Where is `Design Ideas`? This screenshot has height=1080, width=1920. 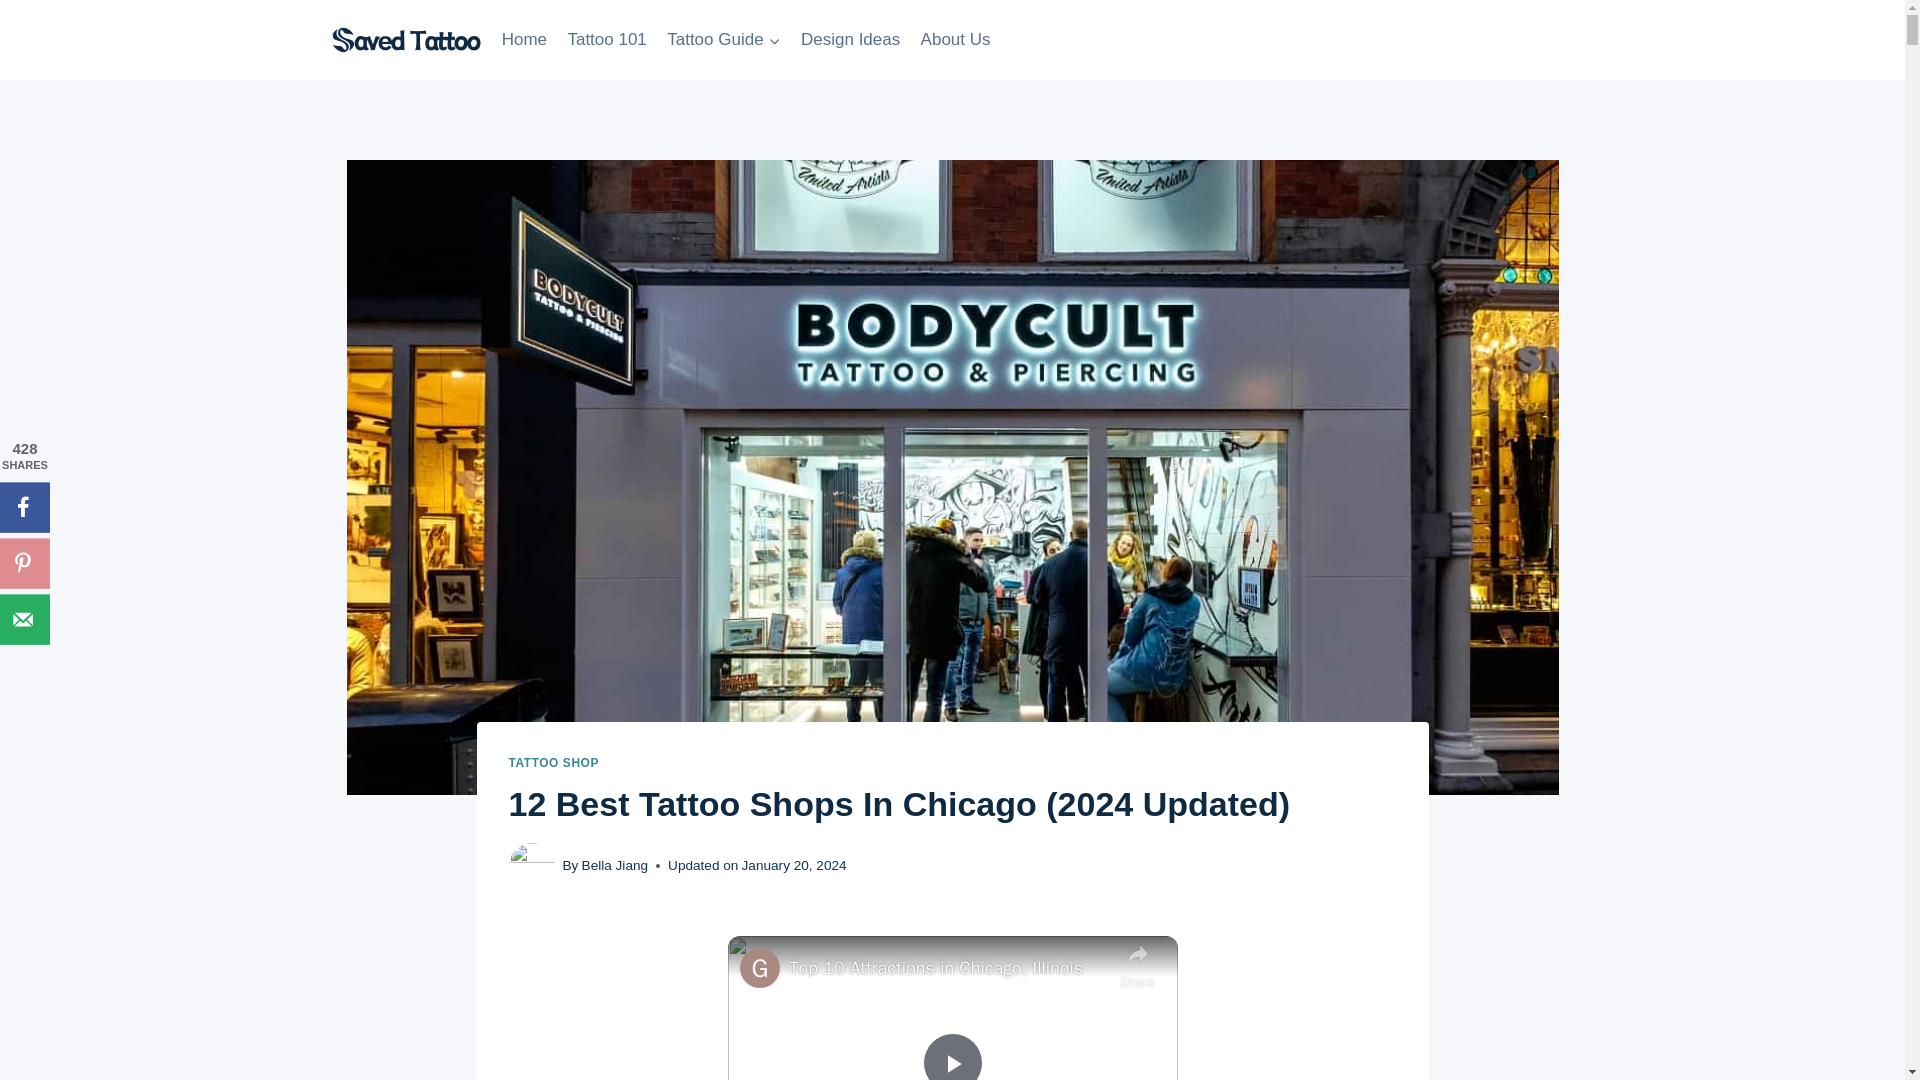
Design Ideas is located at coordinates (850, 40).